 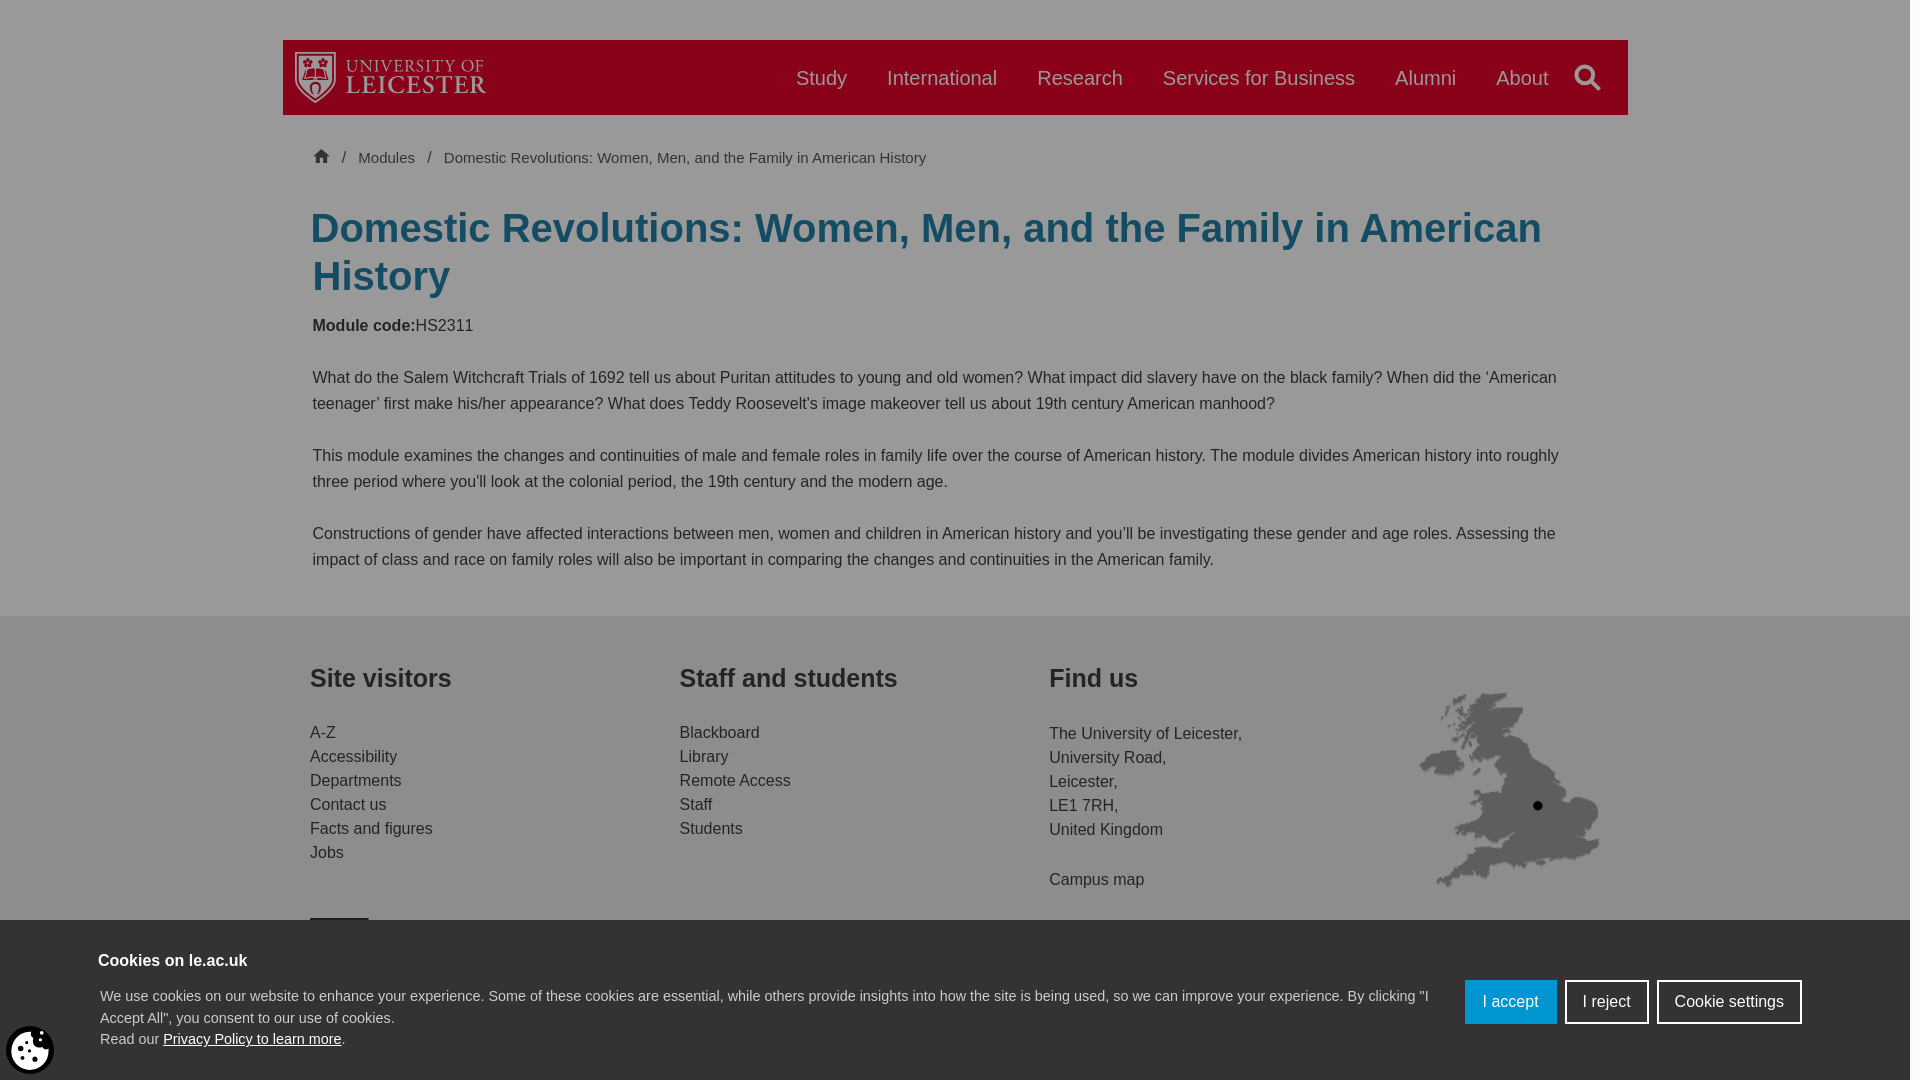 What do you see at coordinates (1729, 1058) in the screenshot?
I see `Cookie settings` at bounding box center [1729, 1058].